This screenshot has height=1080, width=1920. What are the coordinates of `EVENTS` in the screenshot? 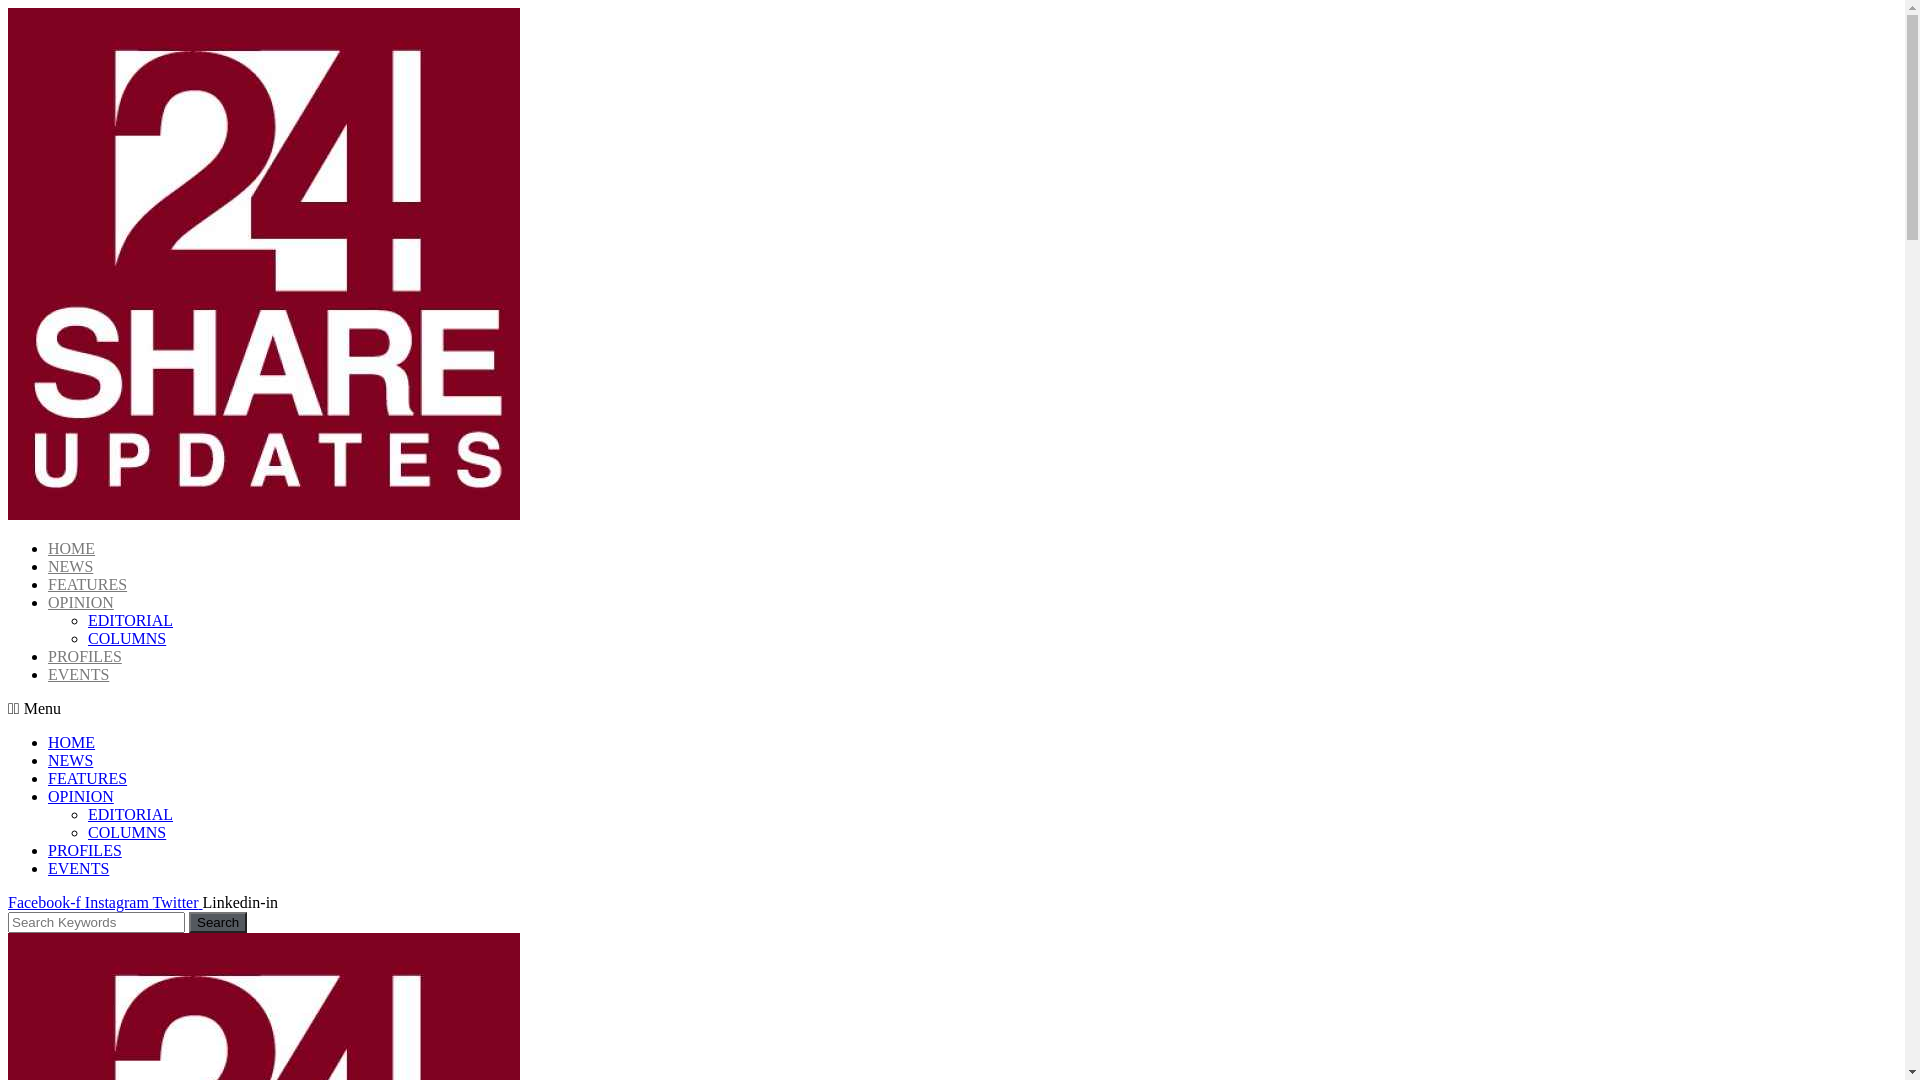 It's located at (78, 674).